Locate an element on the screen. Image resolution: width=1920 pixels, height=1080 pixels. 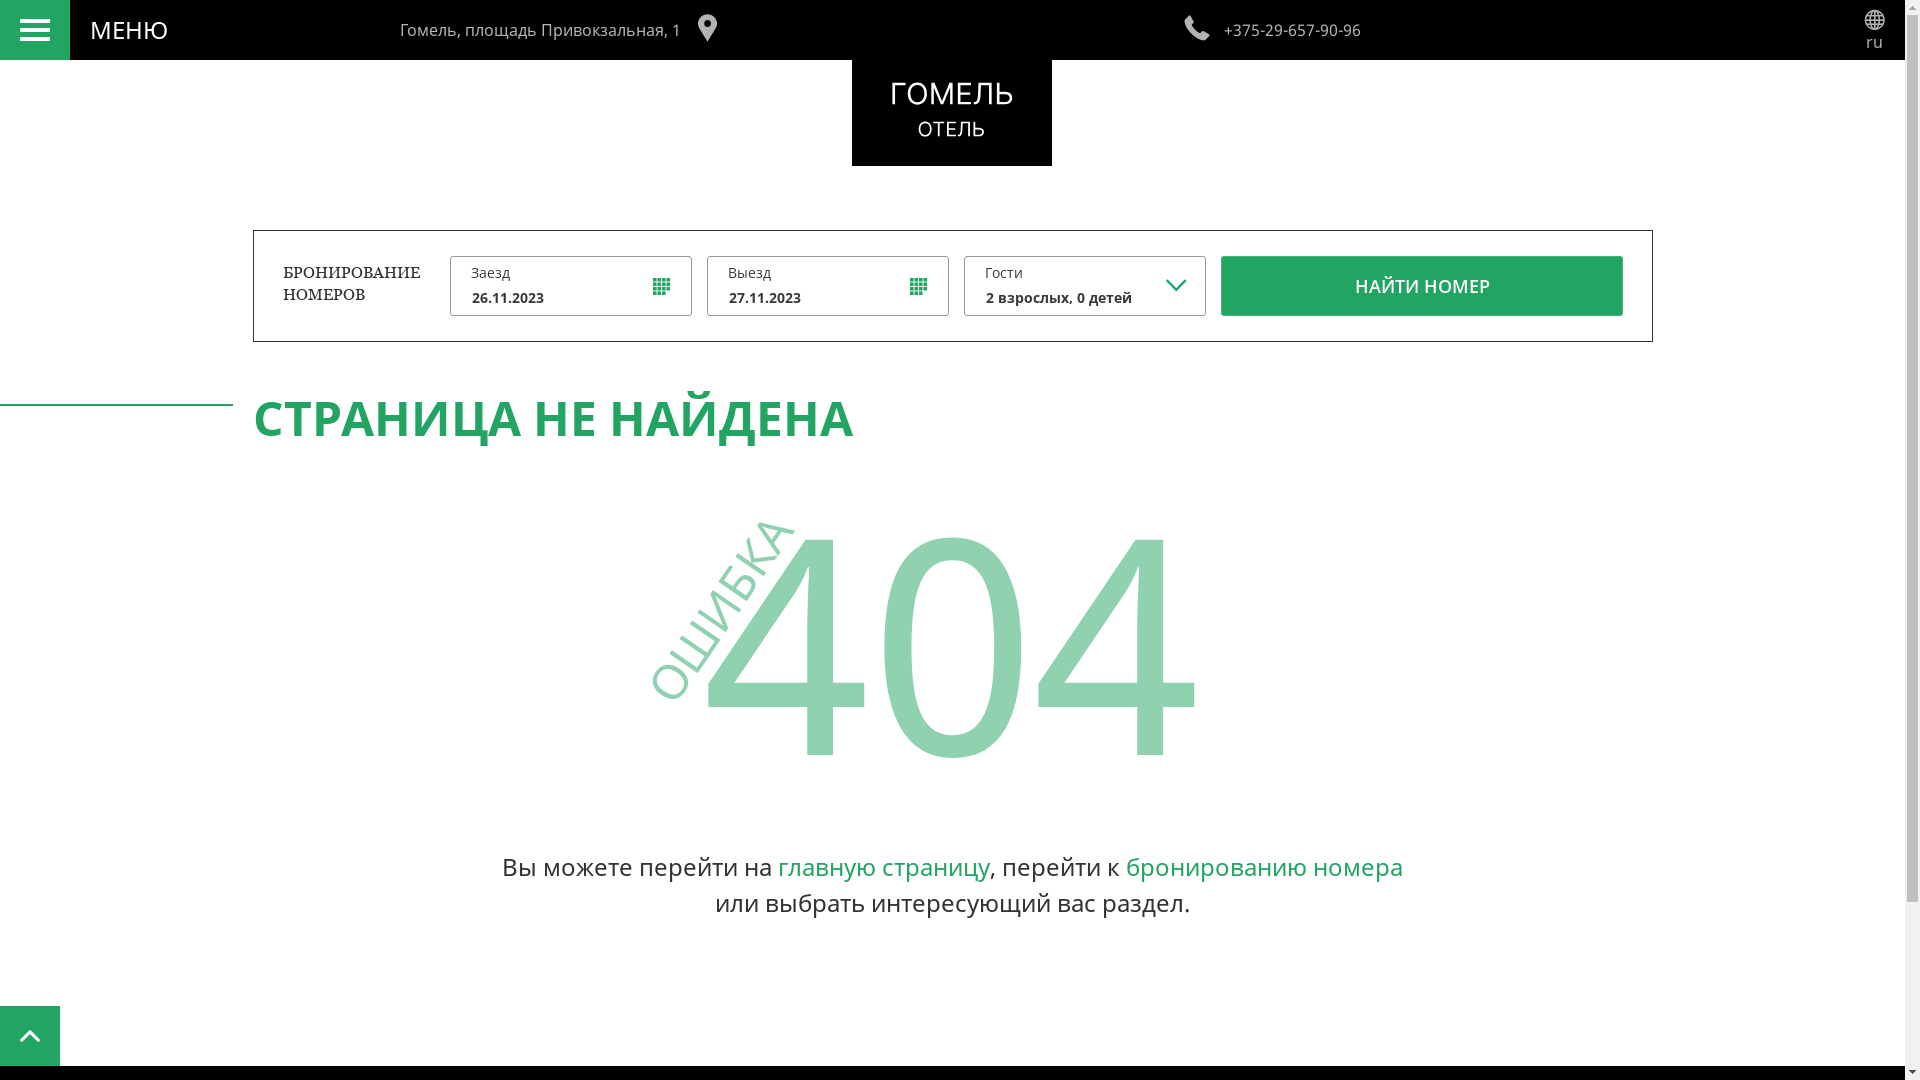
+375-29-657-90-96 is located at coordinates (1262, 30).